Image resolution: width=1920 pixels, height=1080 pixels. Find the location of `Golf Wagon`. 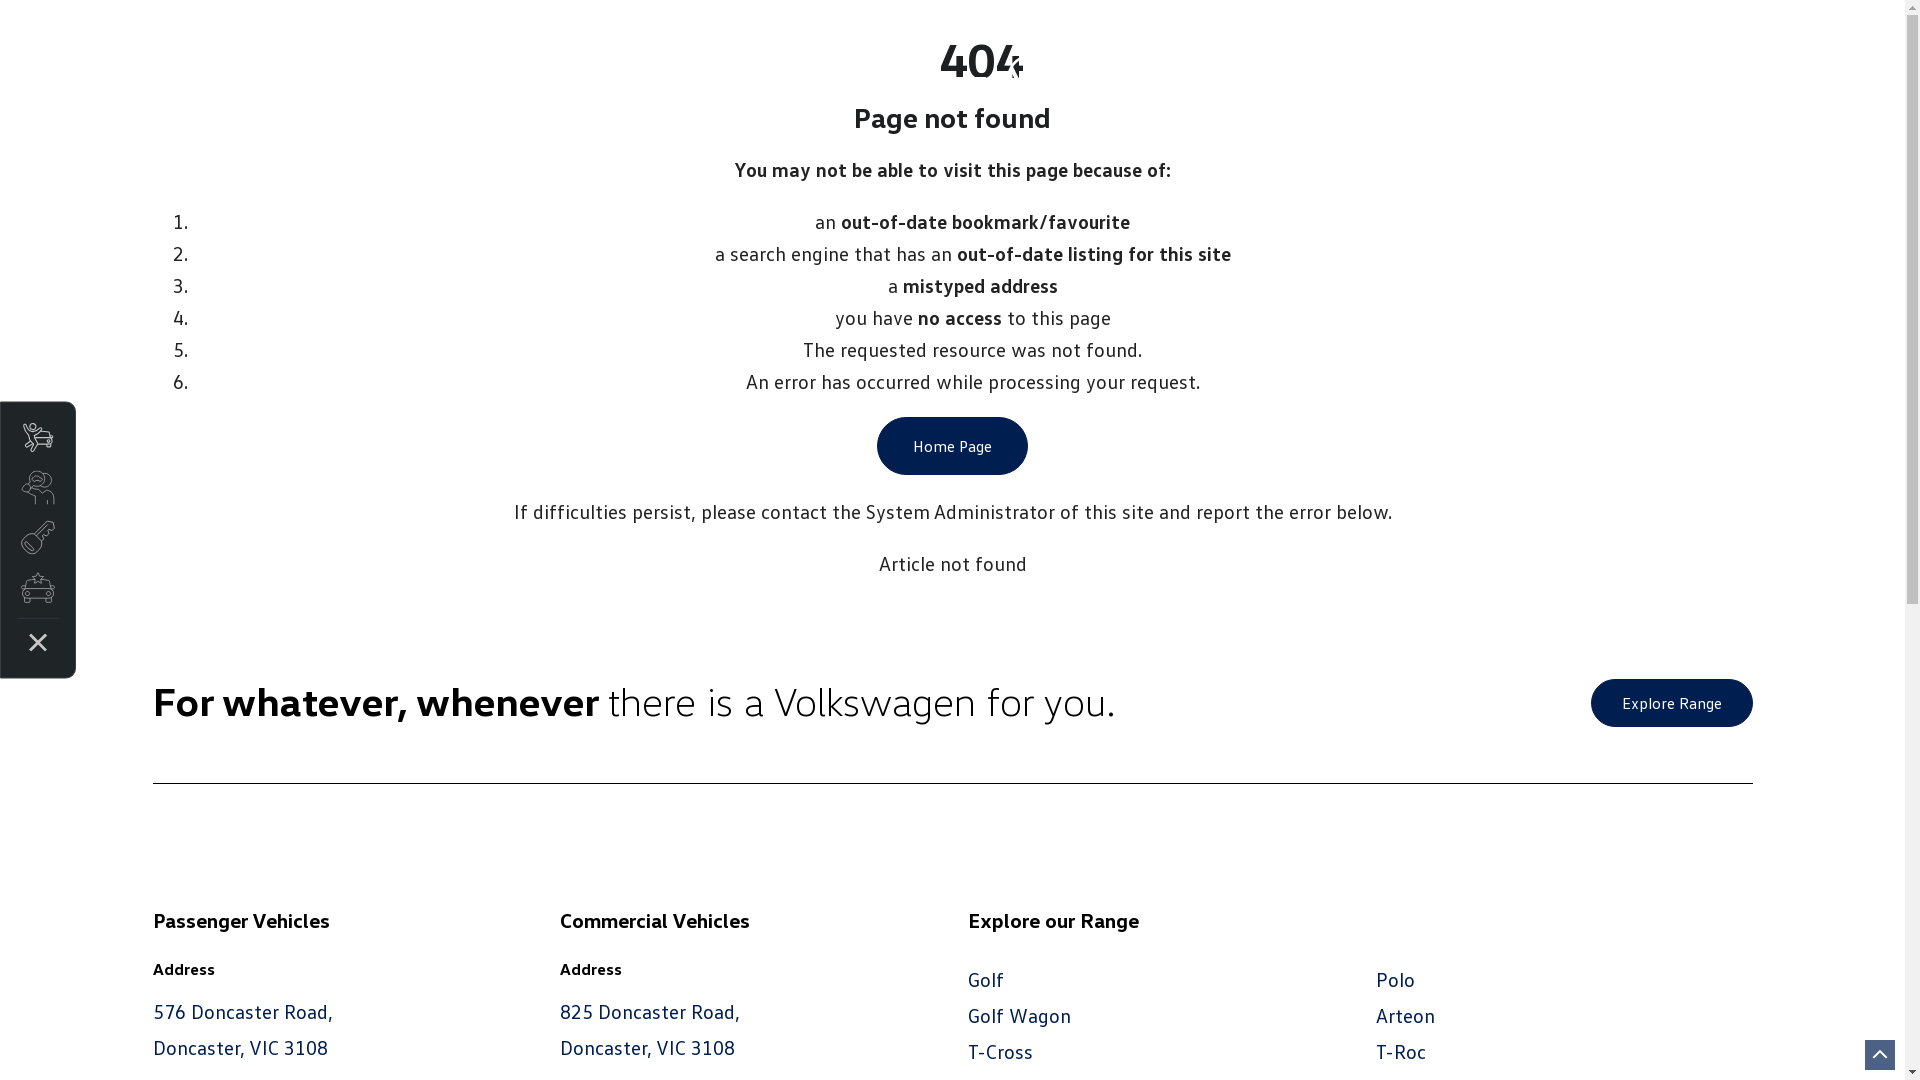

Golf Wagon is located at coordinates (1020, 1015).